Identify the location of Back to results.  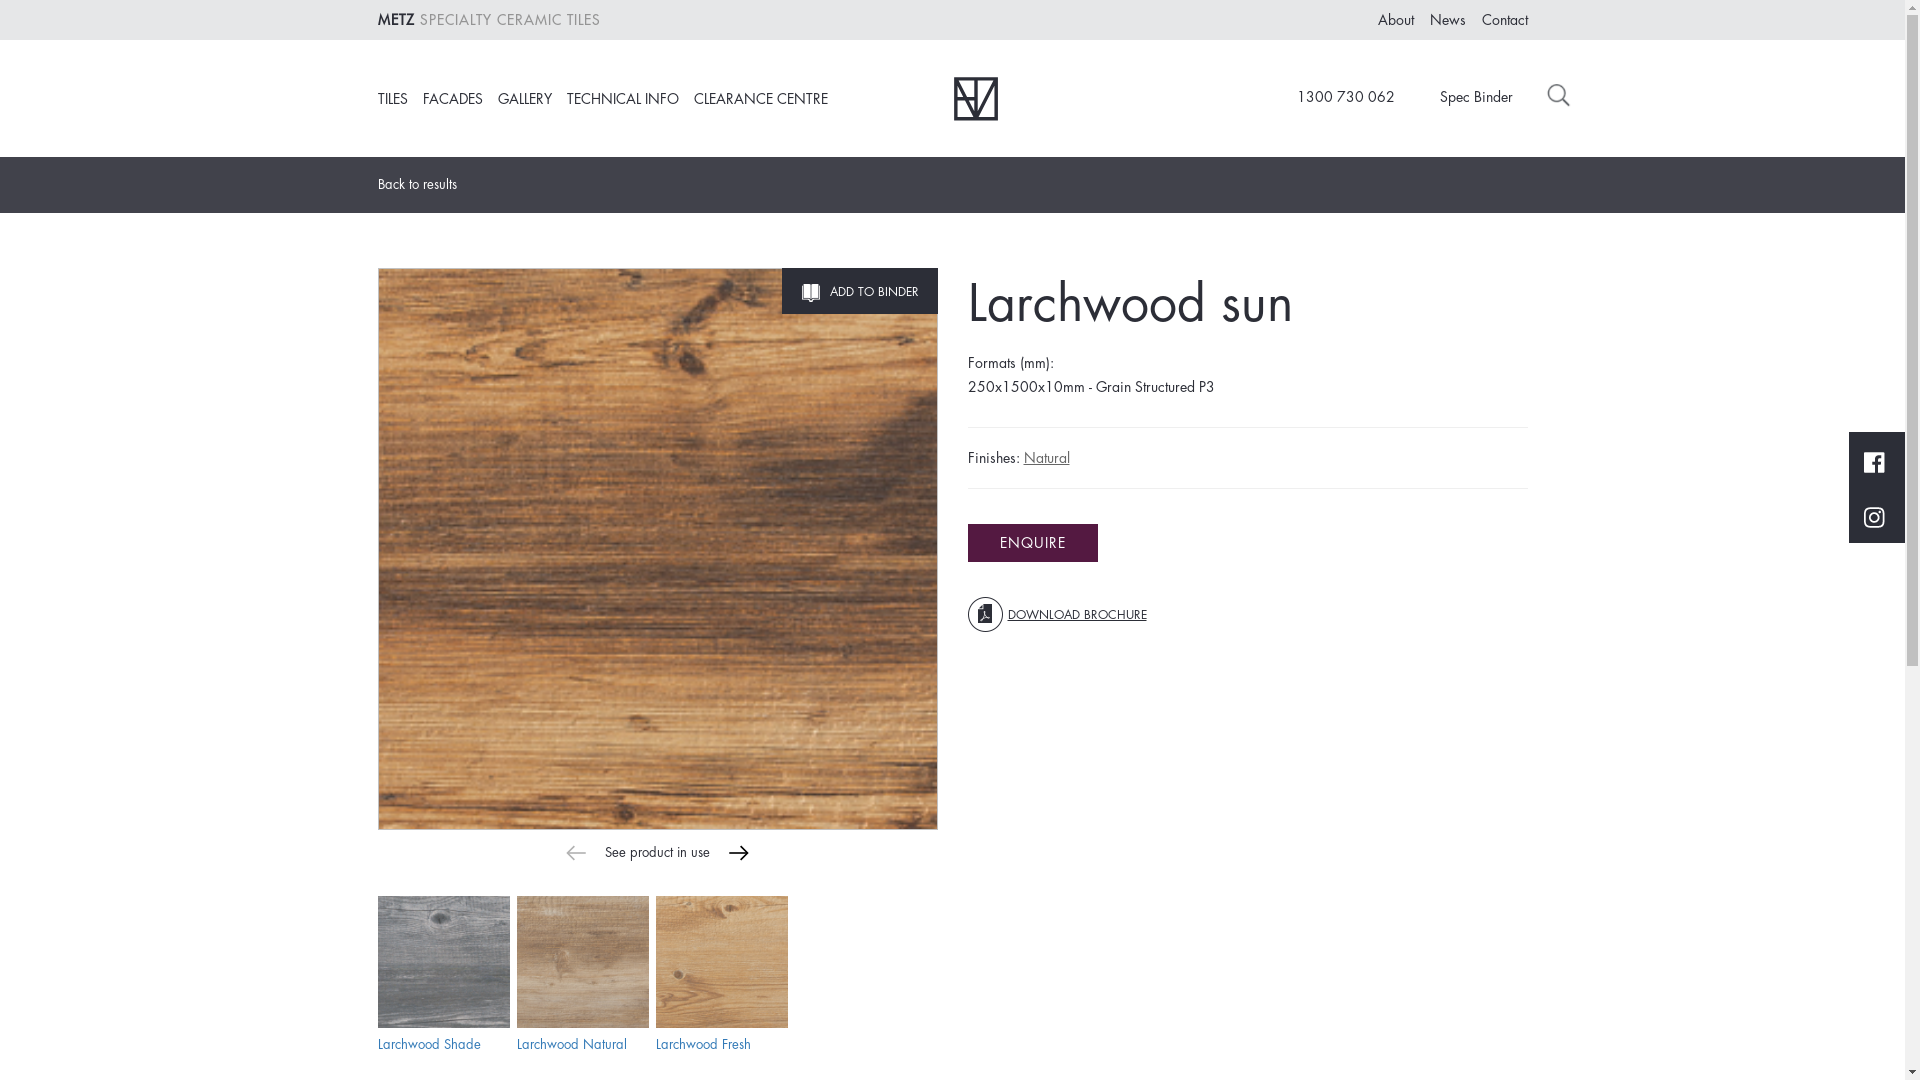
(425, 185).